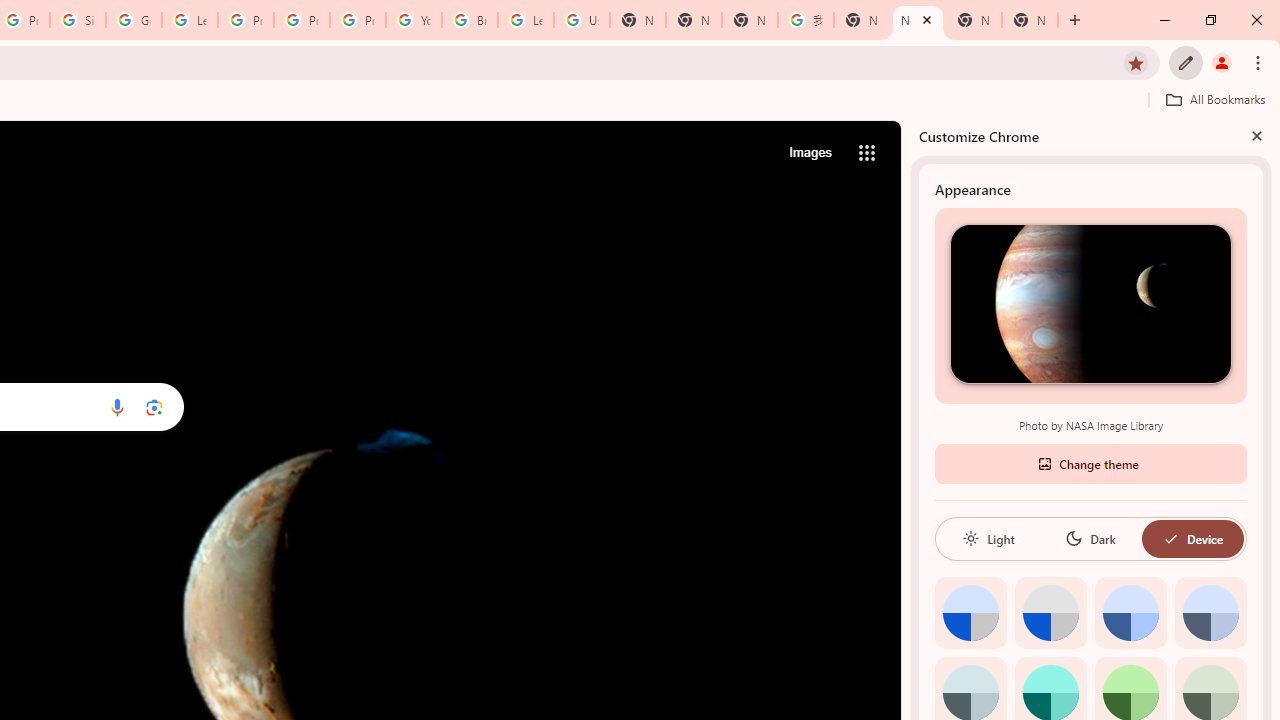  Describe the element at coordinates (1210, 612) in the screenshot. I see `Cool grey` at that location.